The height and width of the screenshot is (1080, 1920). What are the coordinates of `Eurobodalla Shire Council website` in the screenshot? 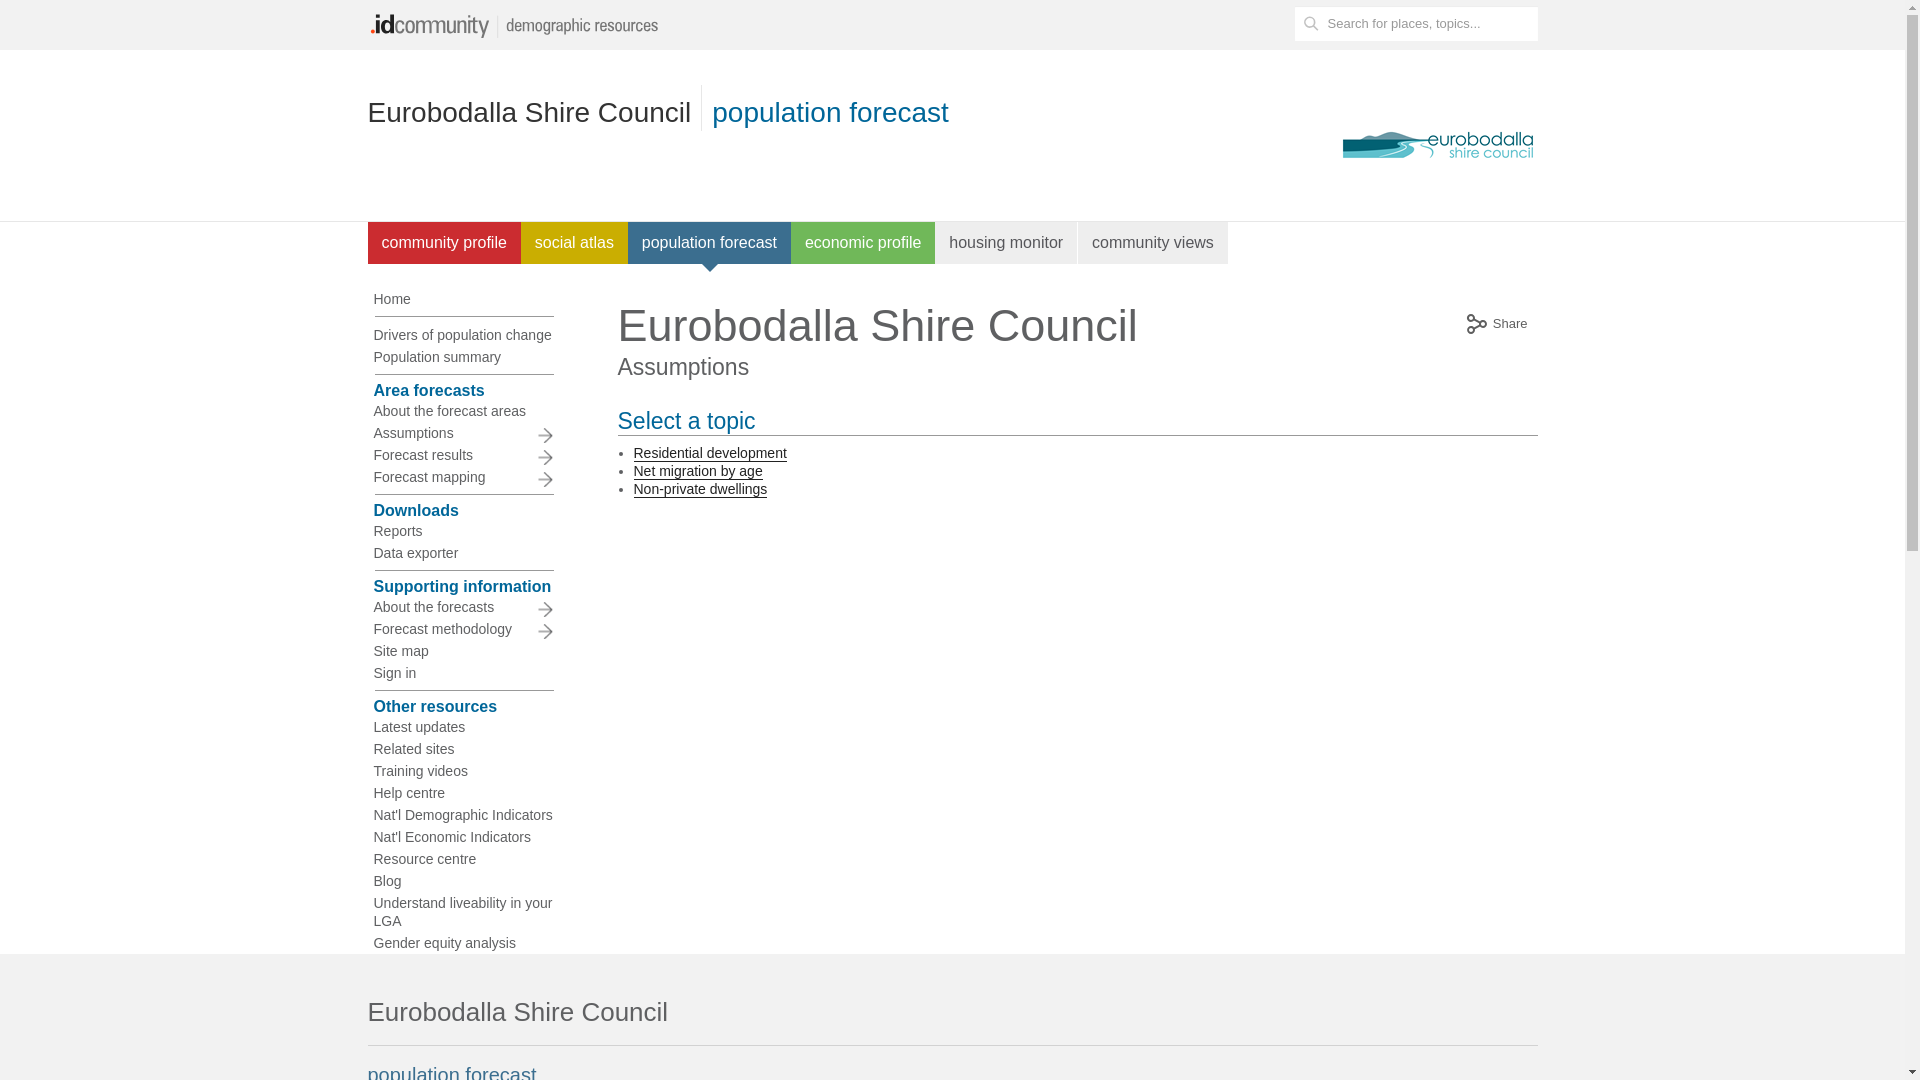 It's located at (1438, 145).